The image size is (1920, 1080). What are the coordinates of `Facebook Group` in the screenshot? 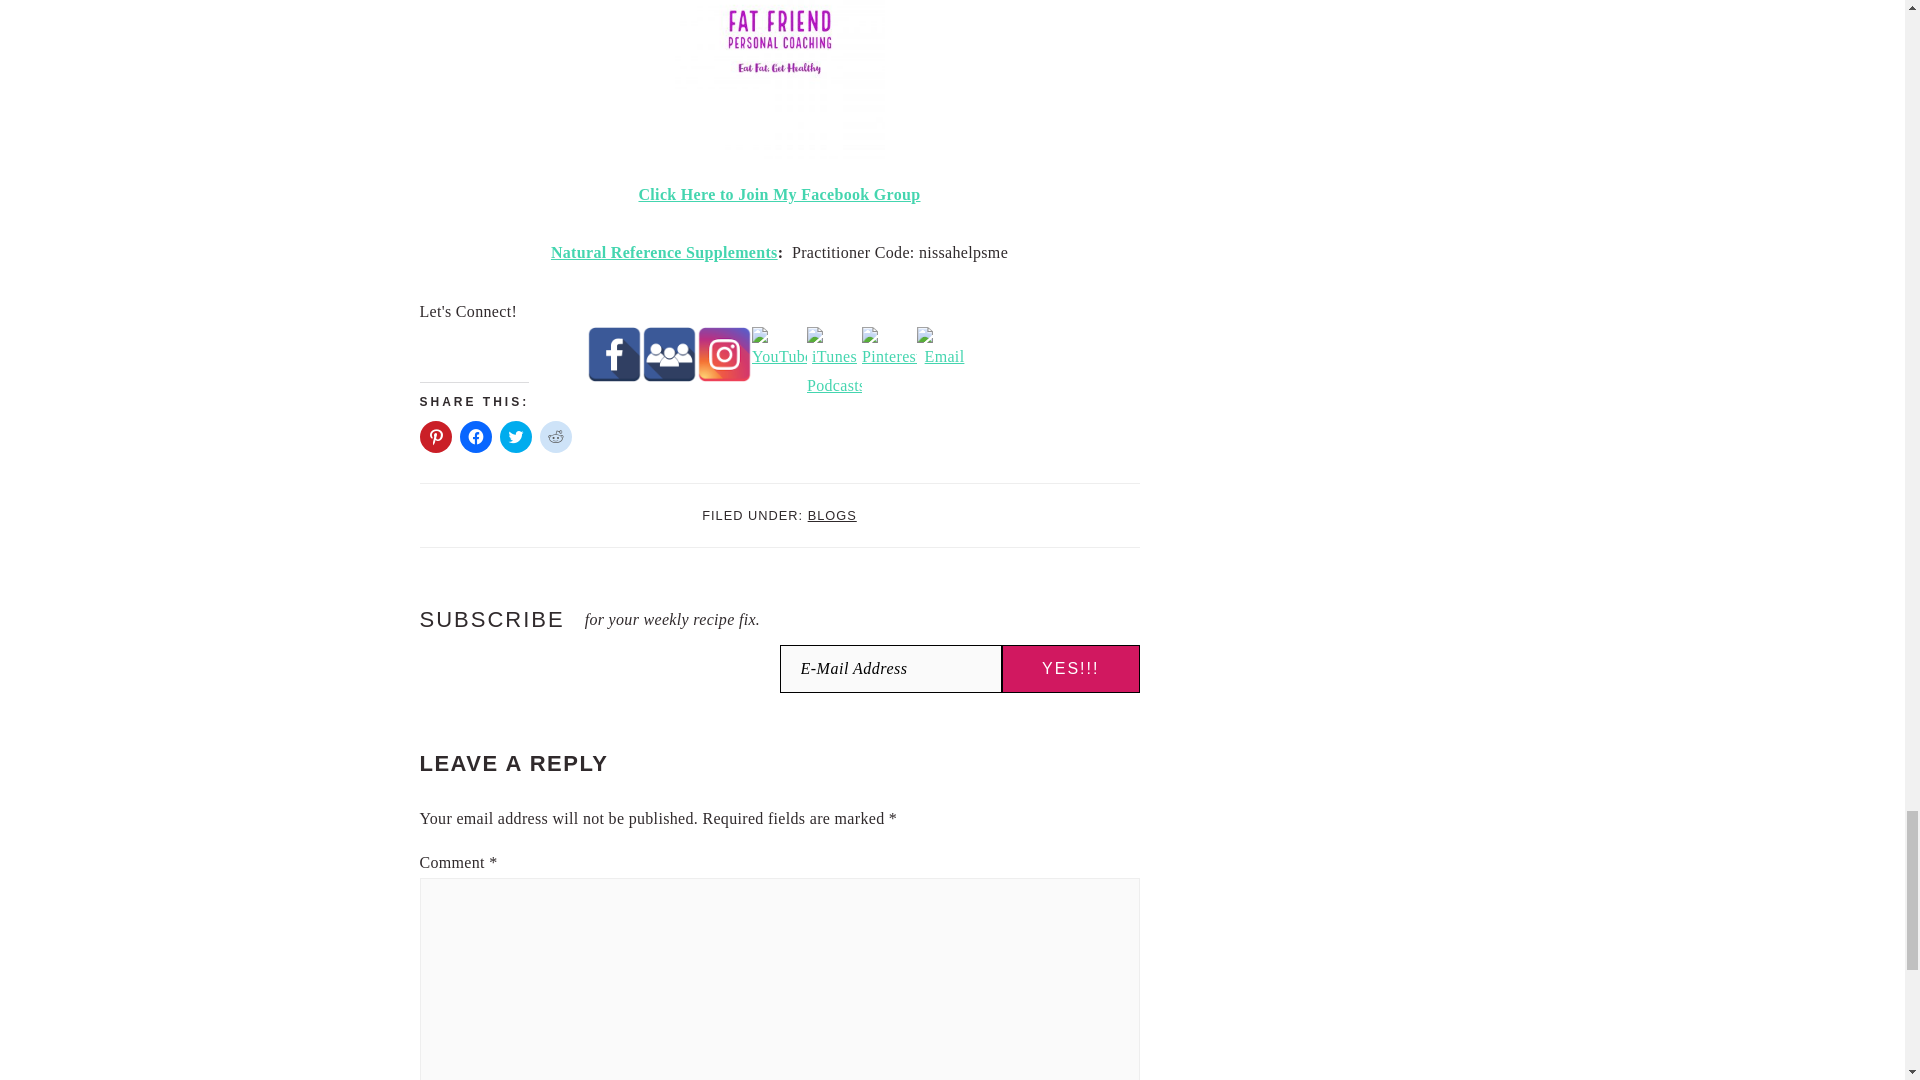 It's located at (668, 354).